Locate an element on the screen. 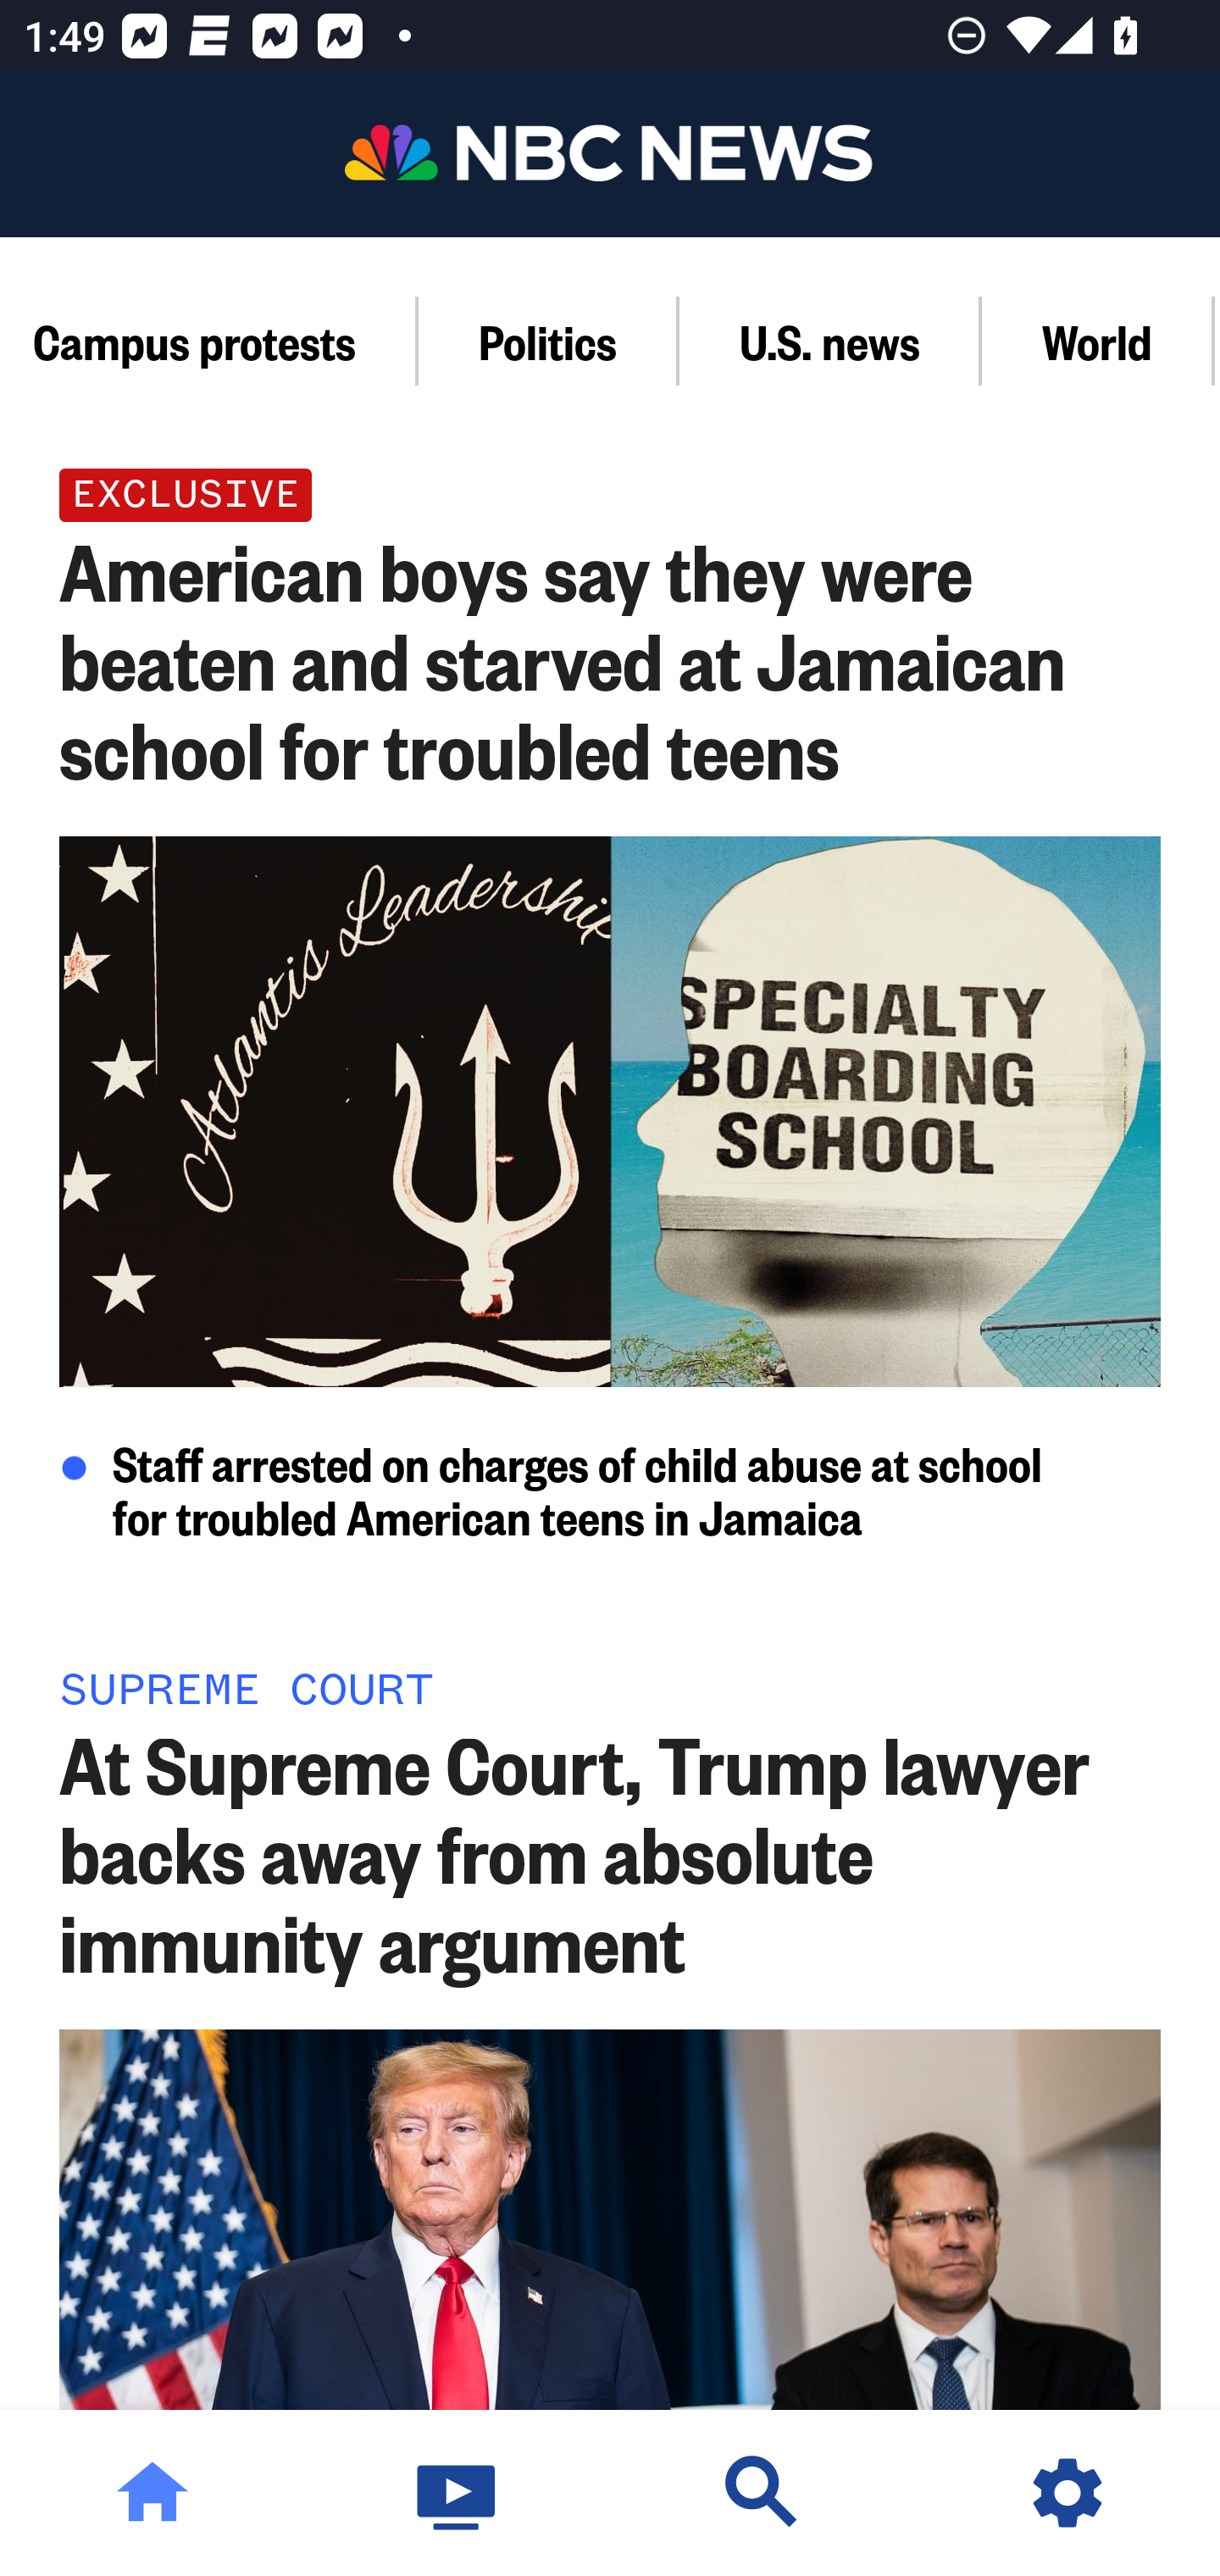 The width and height of the screenshot is (1220, 2576). Discover is located at coordinates (762, 2493).